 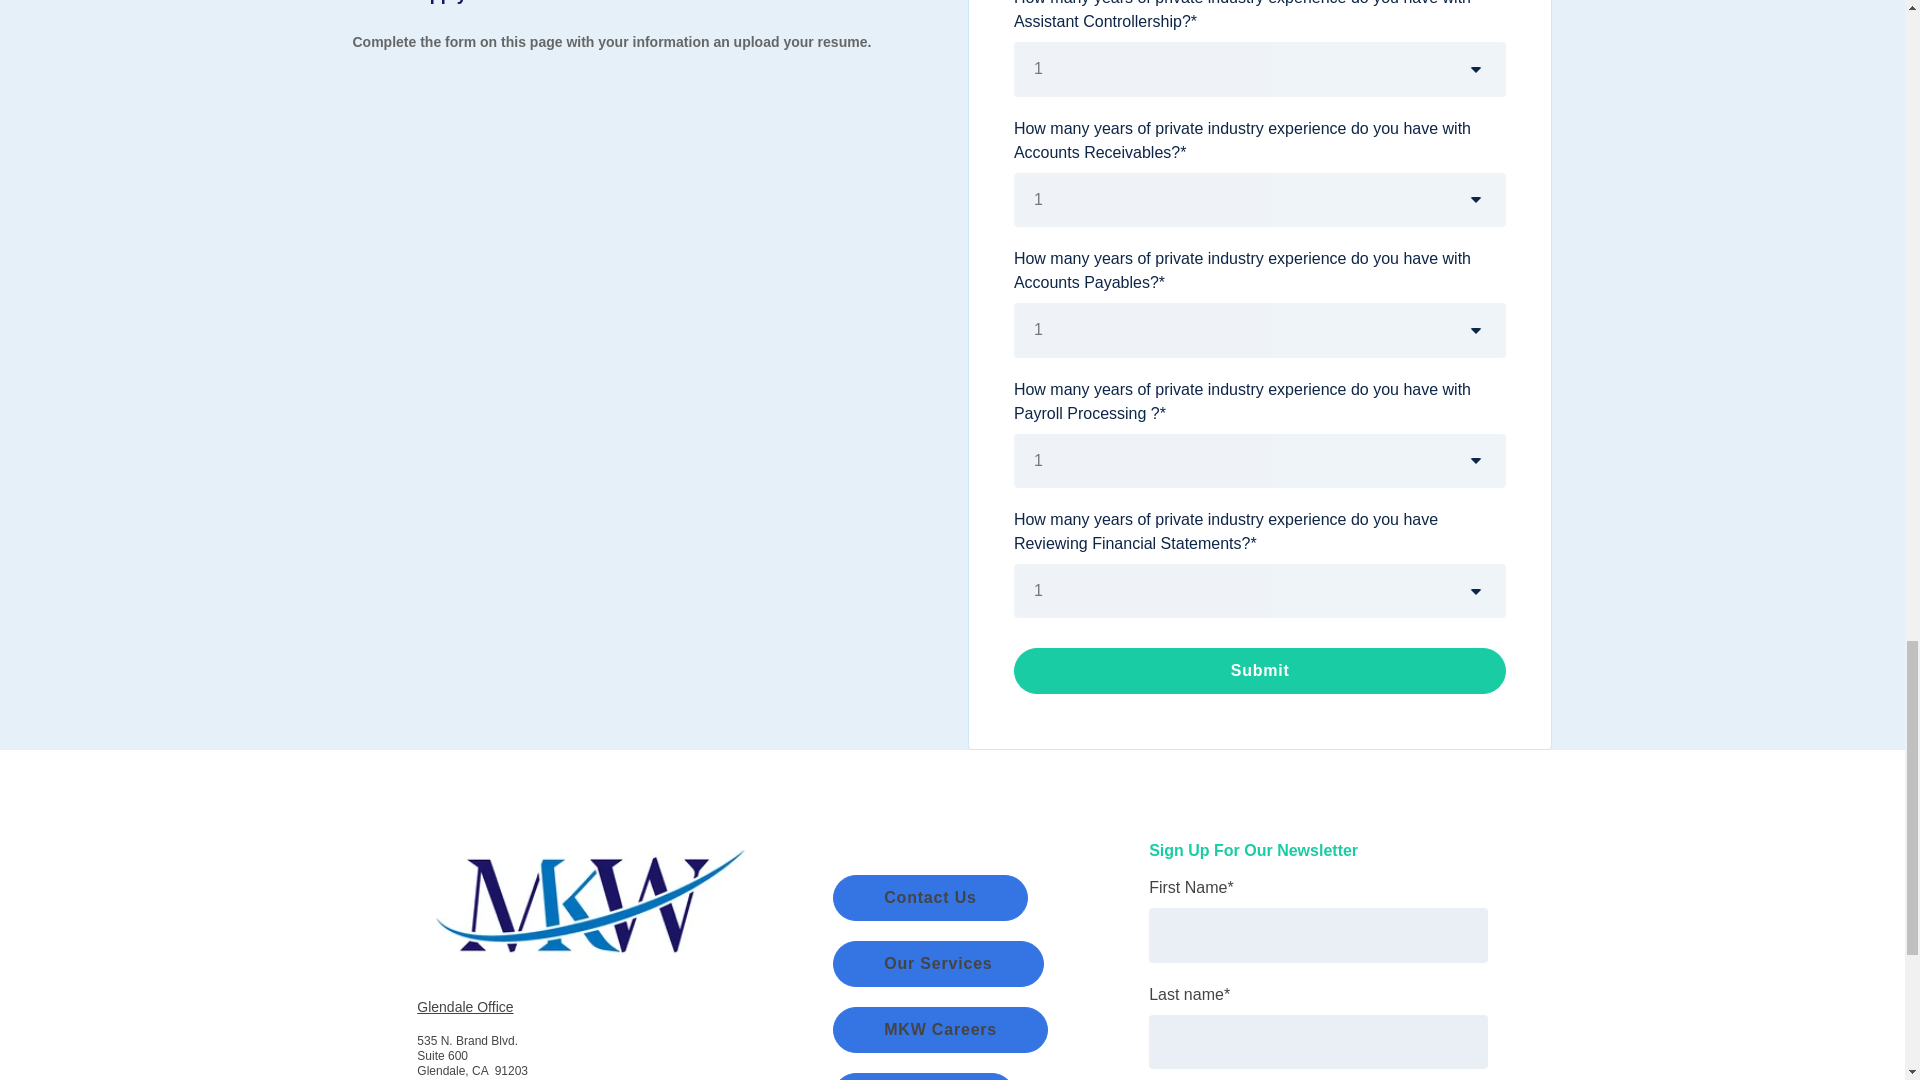 What do you see at coordinates (930, 898) in the screenshot?
I see `Contact Us` at bounding box center [930, 898].